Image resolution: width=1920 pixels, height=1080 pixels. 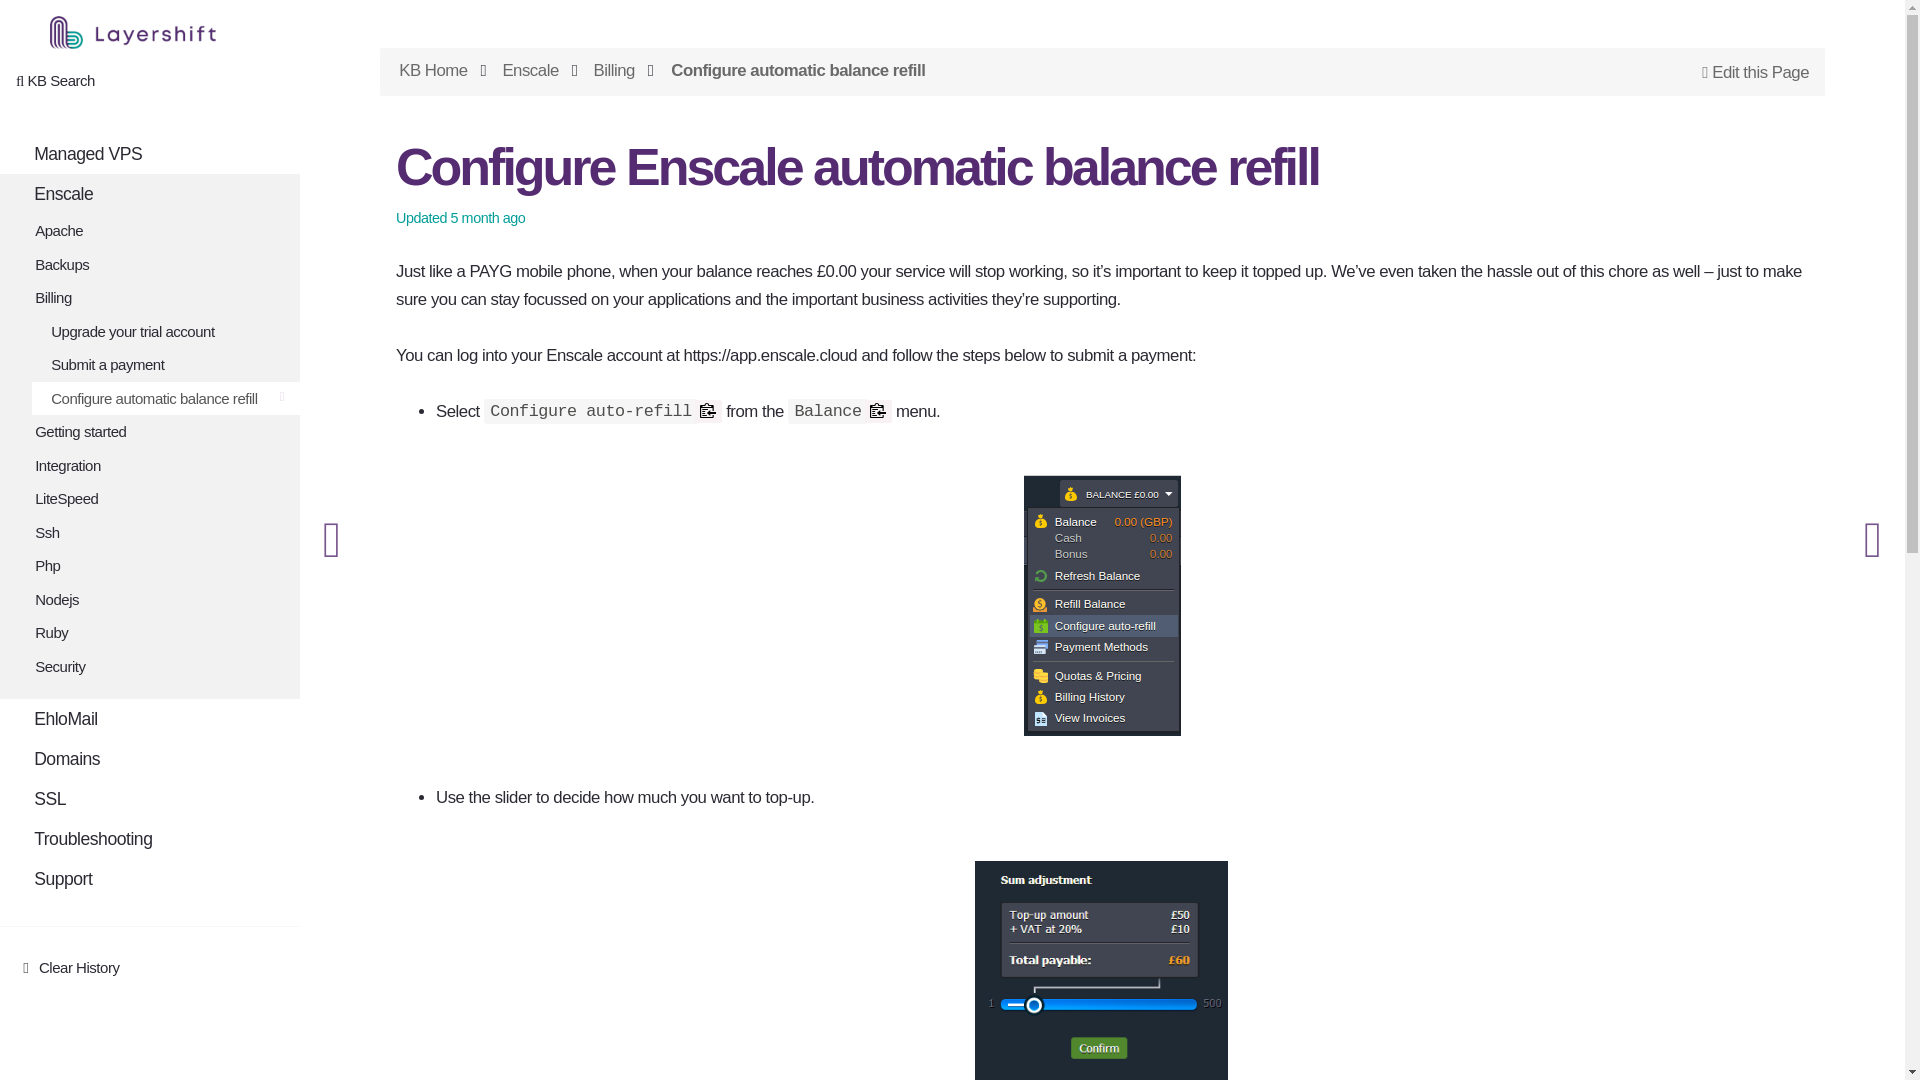 What do you see at coordinates (488, 217) in the screenshot?
I see `2024-03-04 14:24` at bounding box center [488, 217].